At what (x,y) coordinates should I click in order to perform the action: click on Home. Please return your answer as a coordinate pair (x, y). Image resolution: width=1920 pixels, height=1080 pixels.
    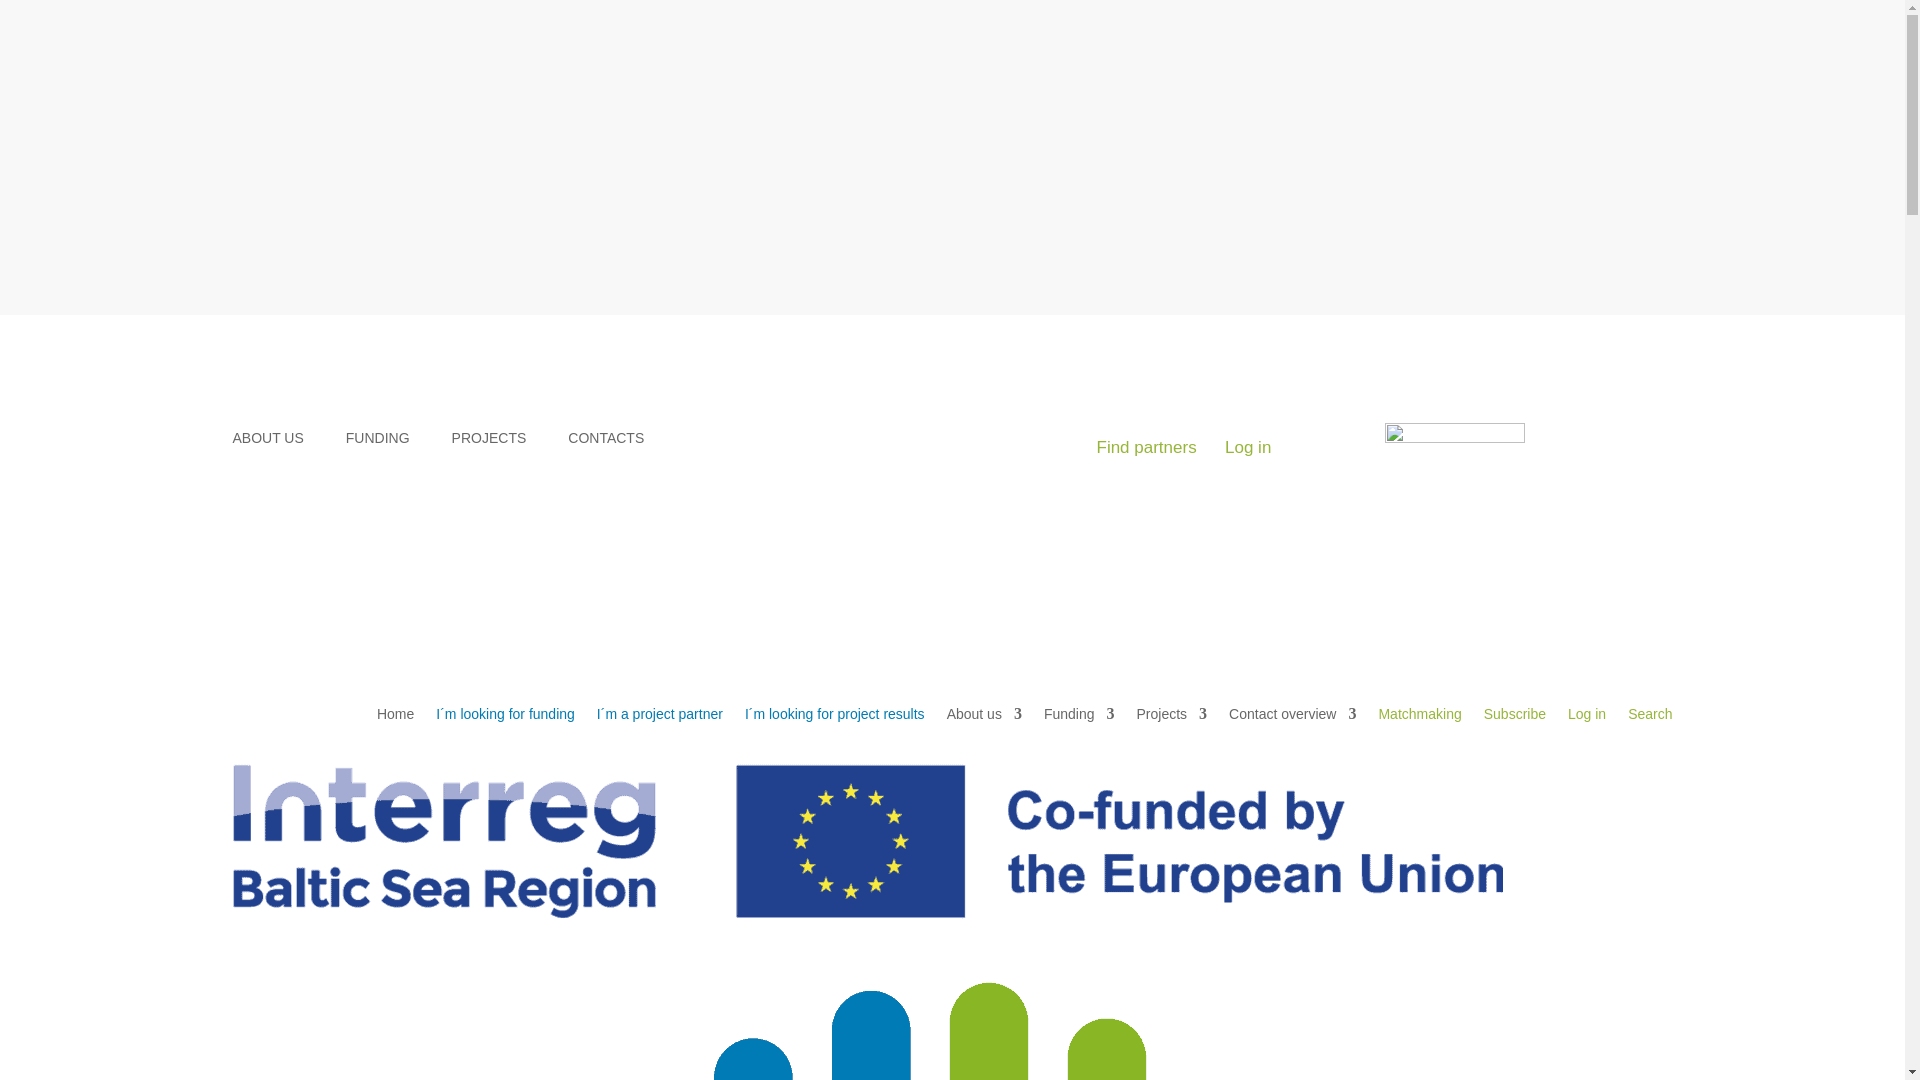
    Looking at the image, I should click on (395, 718).